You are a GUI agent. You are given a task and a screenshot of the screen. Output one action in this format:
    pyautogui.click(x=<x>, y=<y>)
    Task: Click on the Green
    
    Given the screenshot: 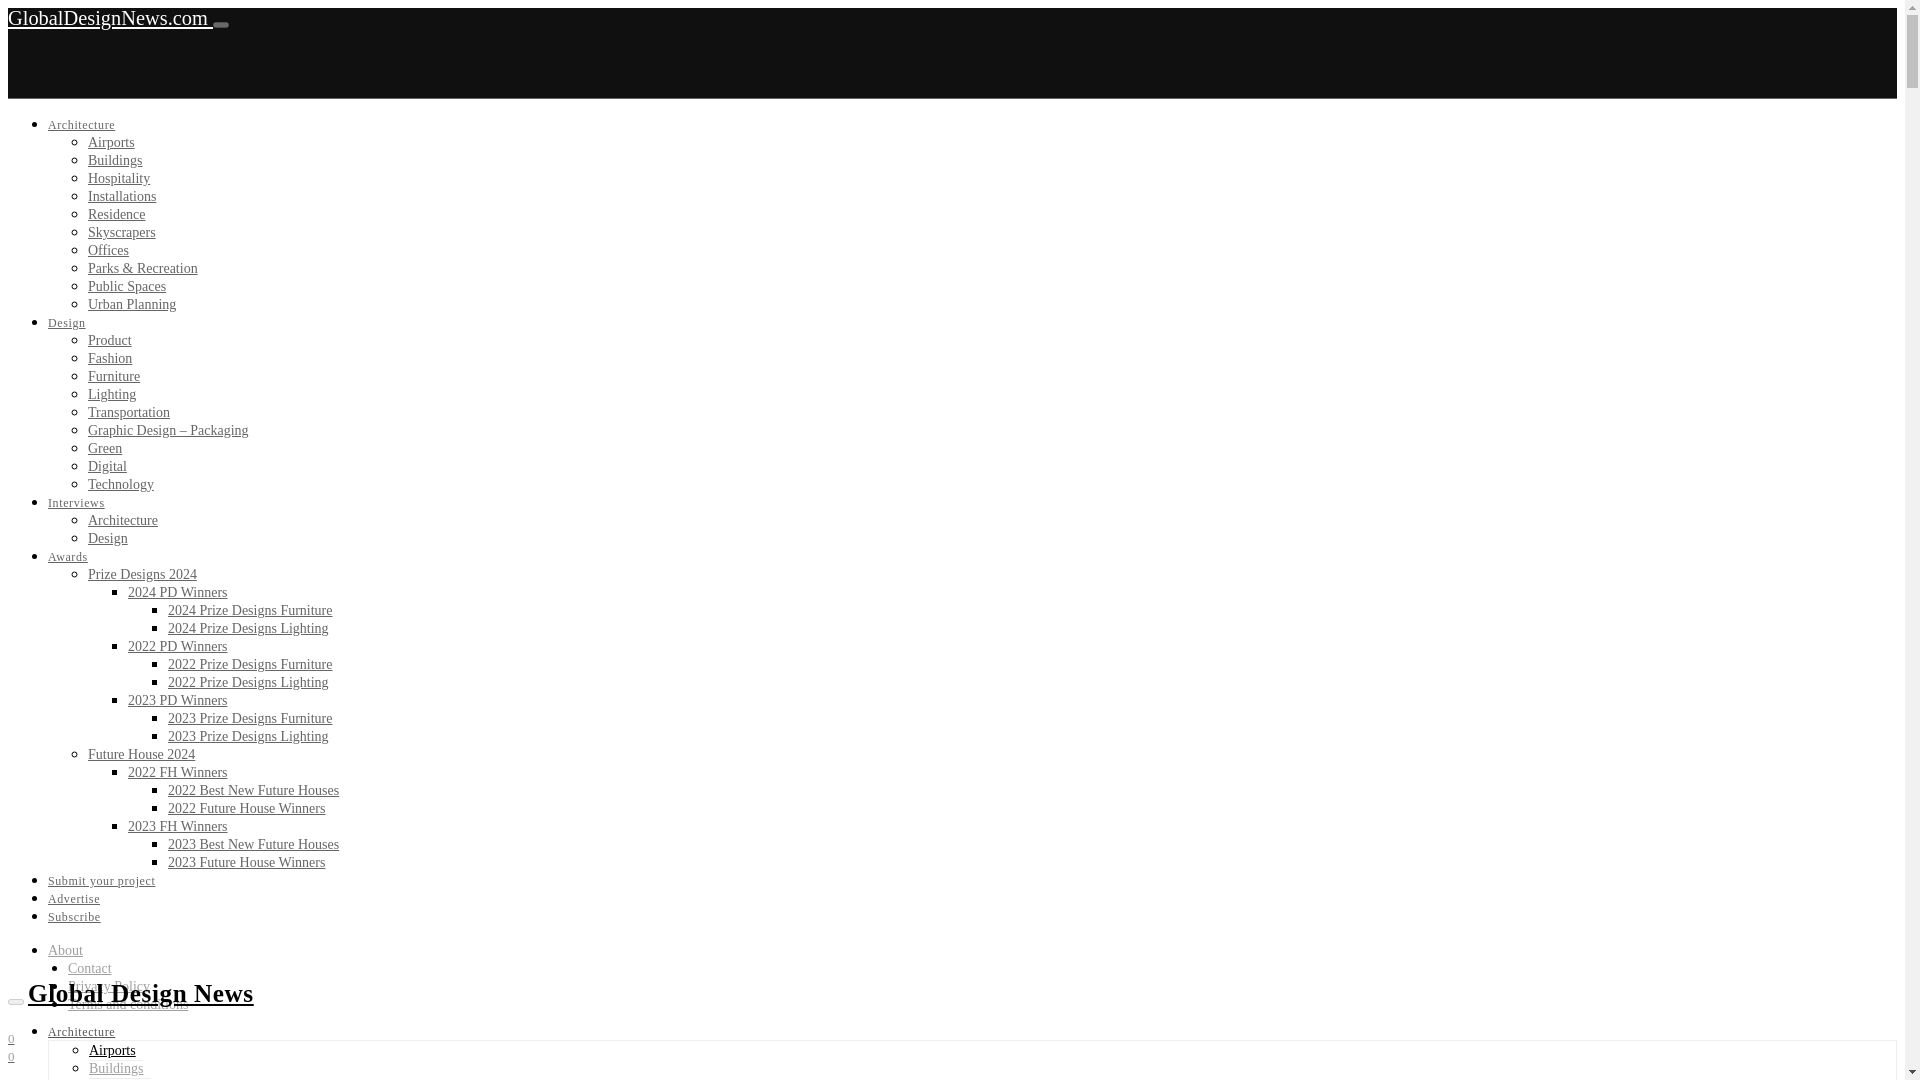 What is the action you would take?
    pyautogui.click(x=105, y=448)
    